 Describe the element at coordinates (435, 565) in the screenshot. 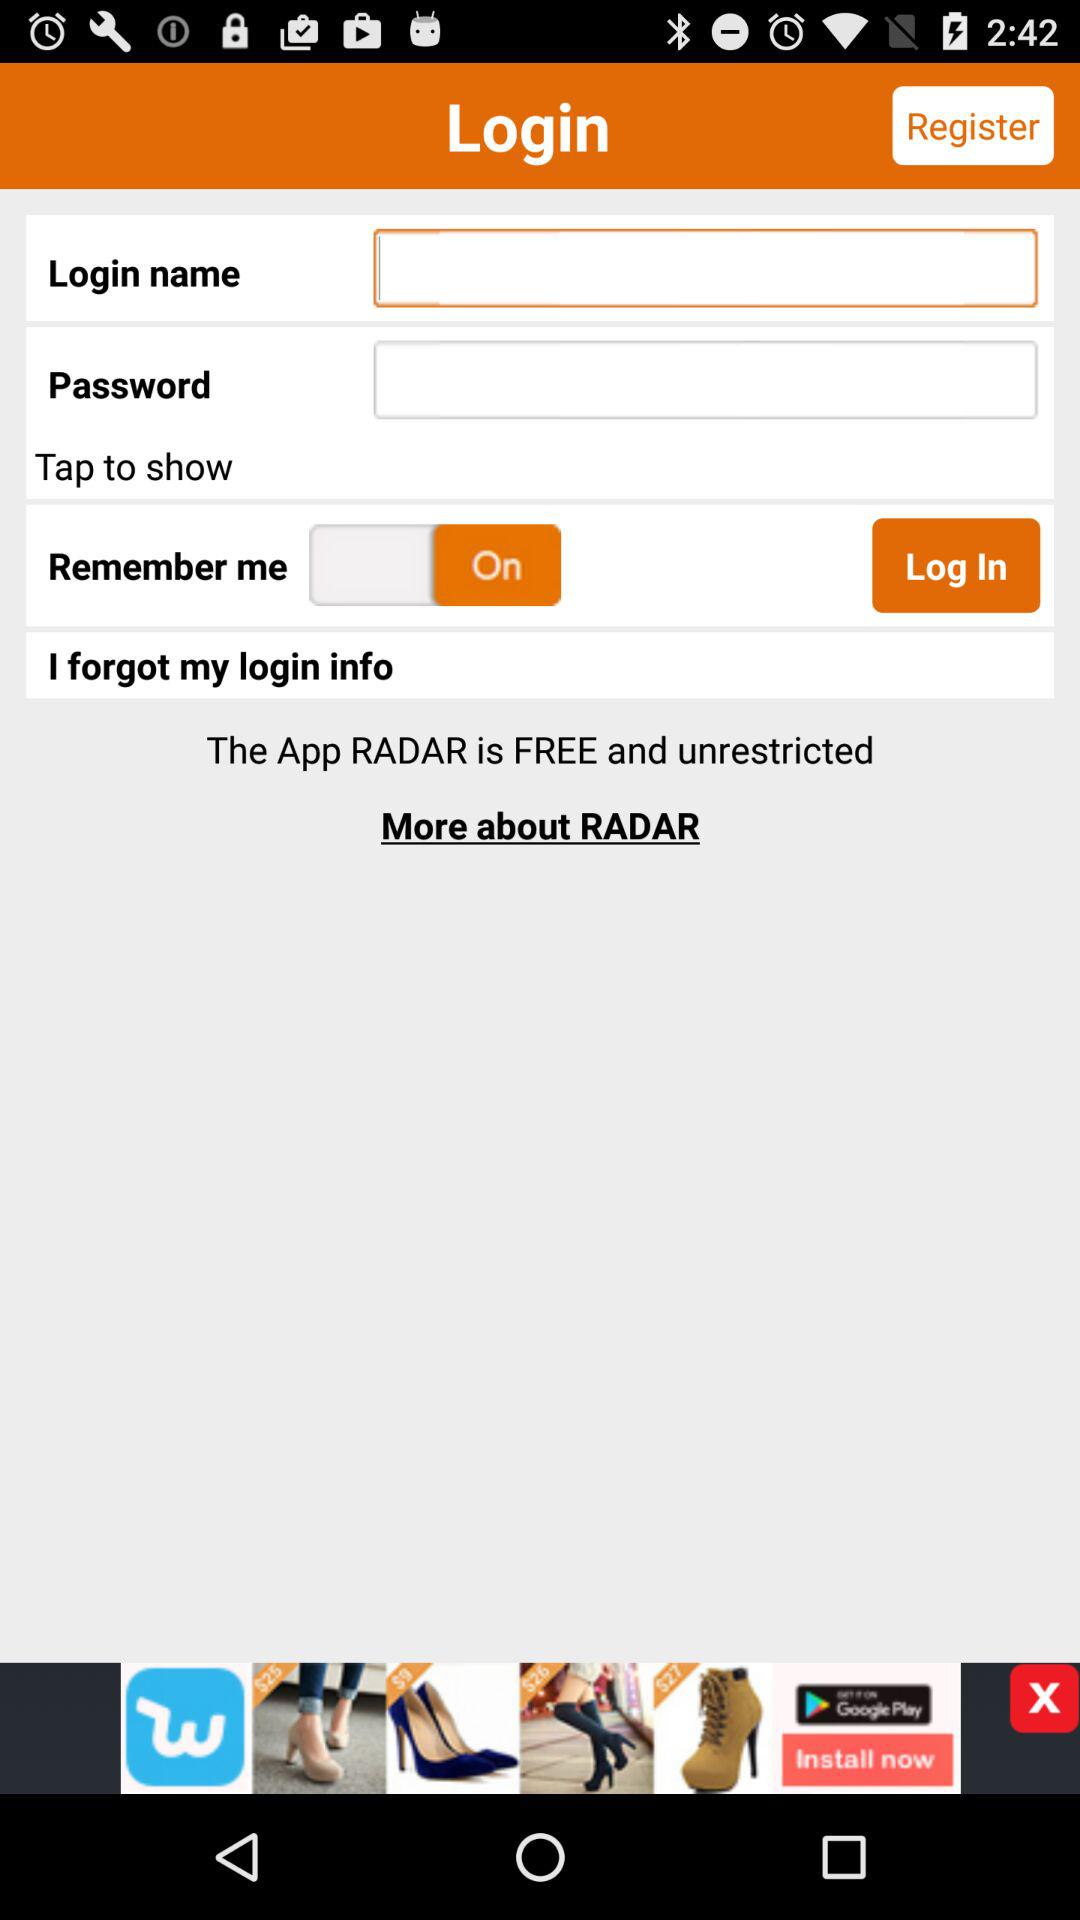

I see `click off or on to remember me` at that location.